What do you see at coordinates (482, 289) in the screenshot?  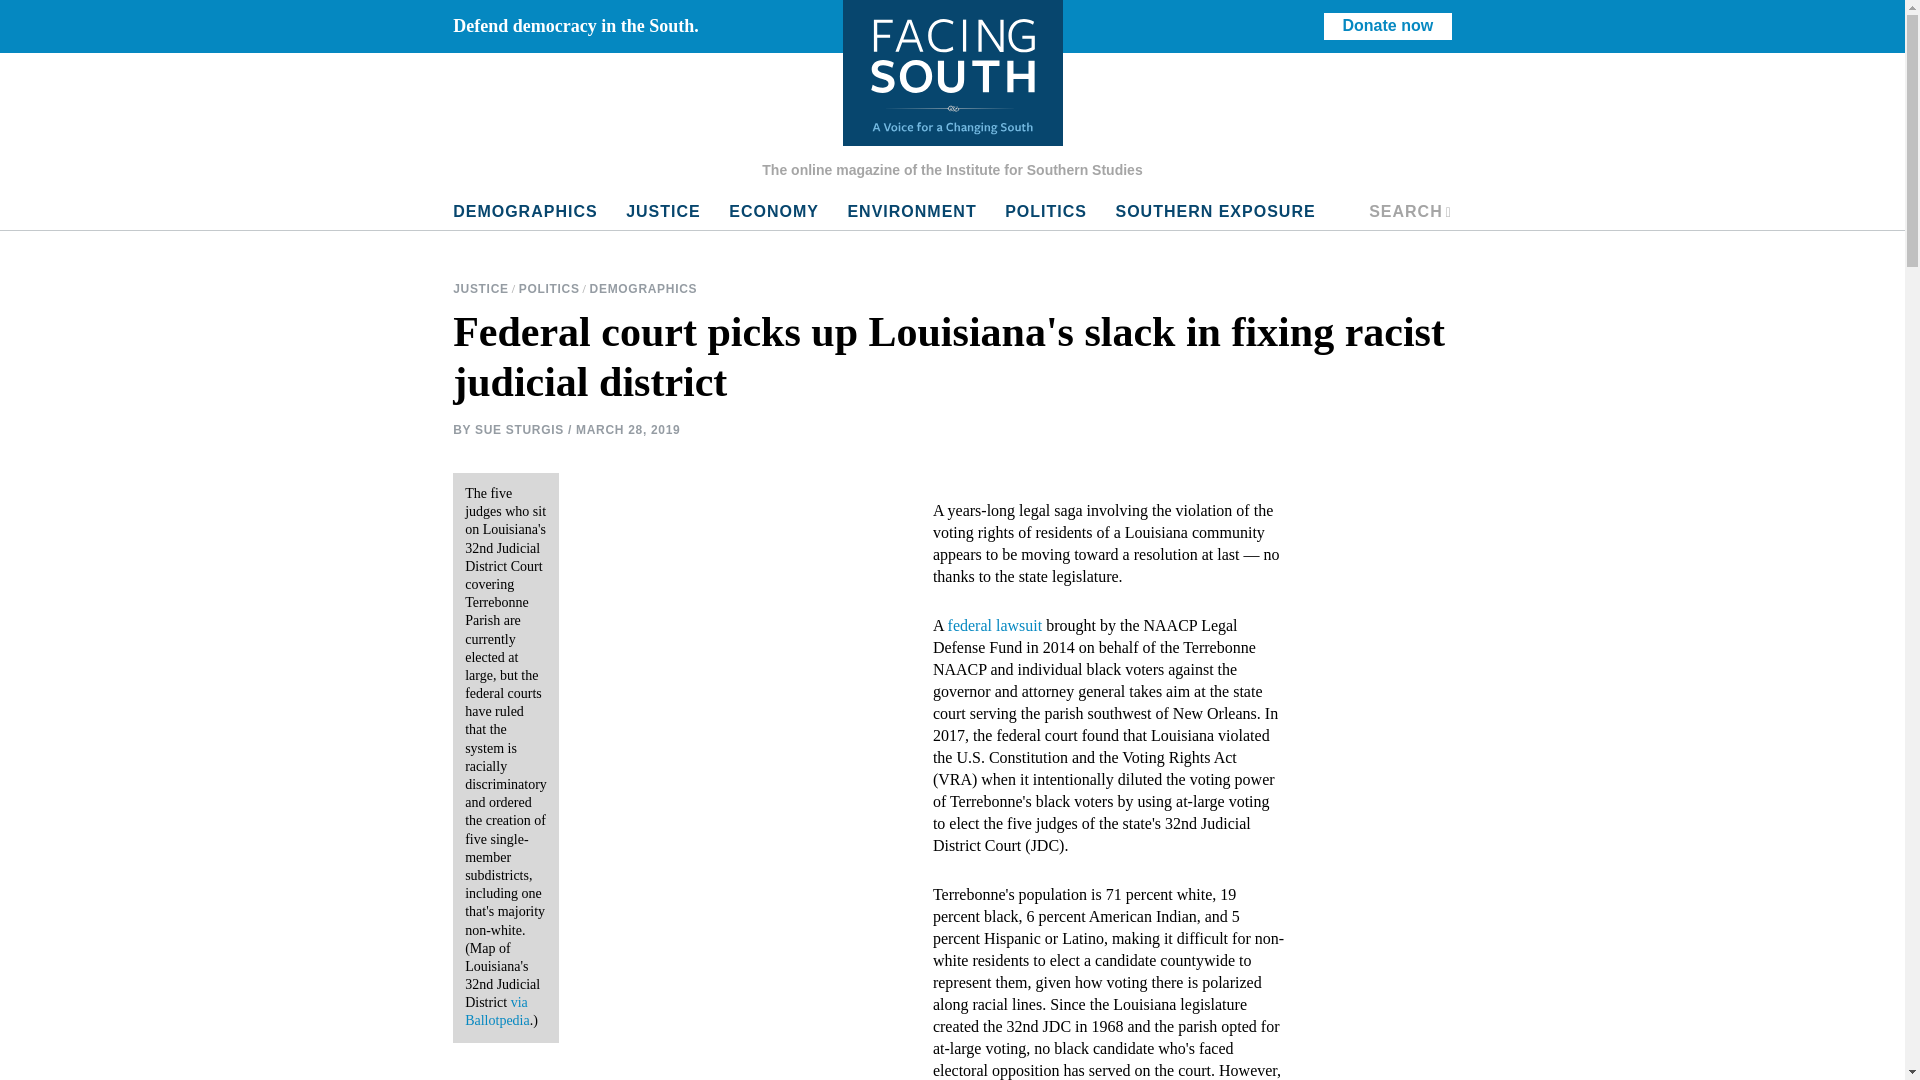 I see `Skip to main content` at bounding box center [482, 289].